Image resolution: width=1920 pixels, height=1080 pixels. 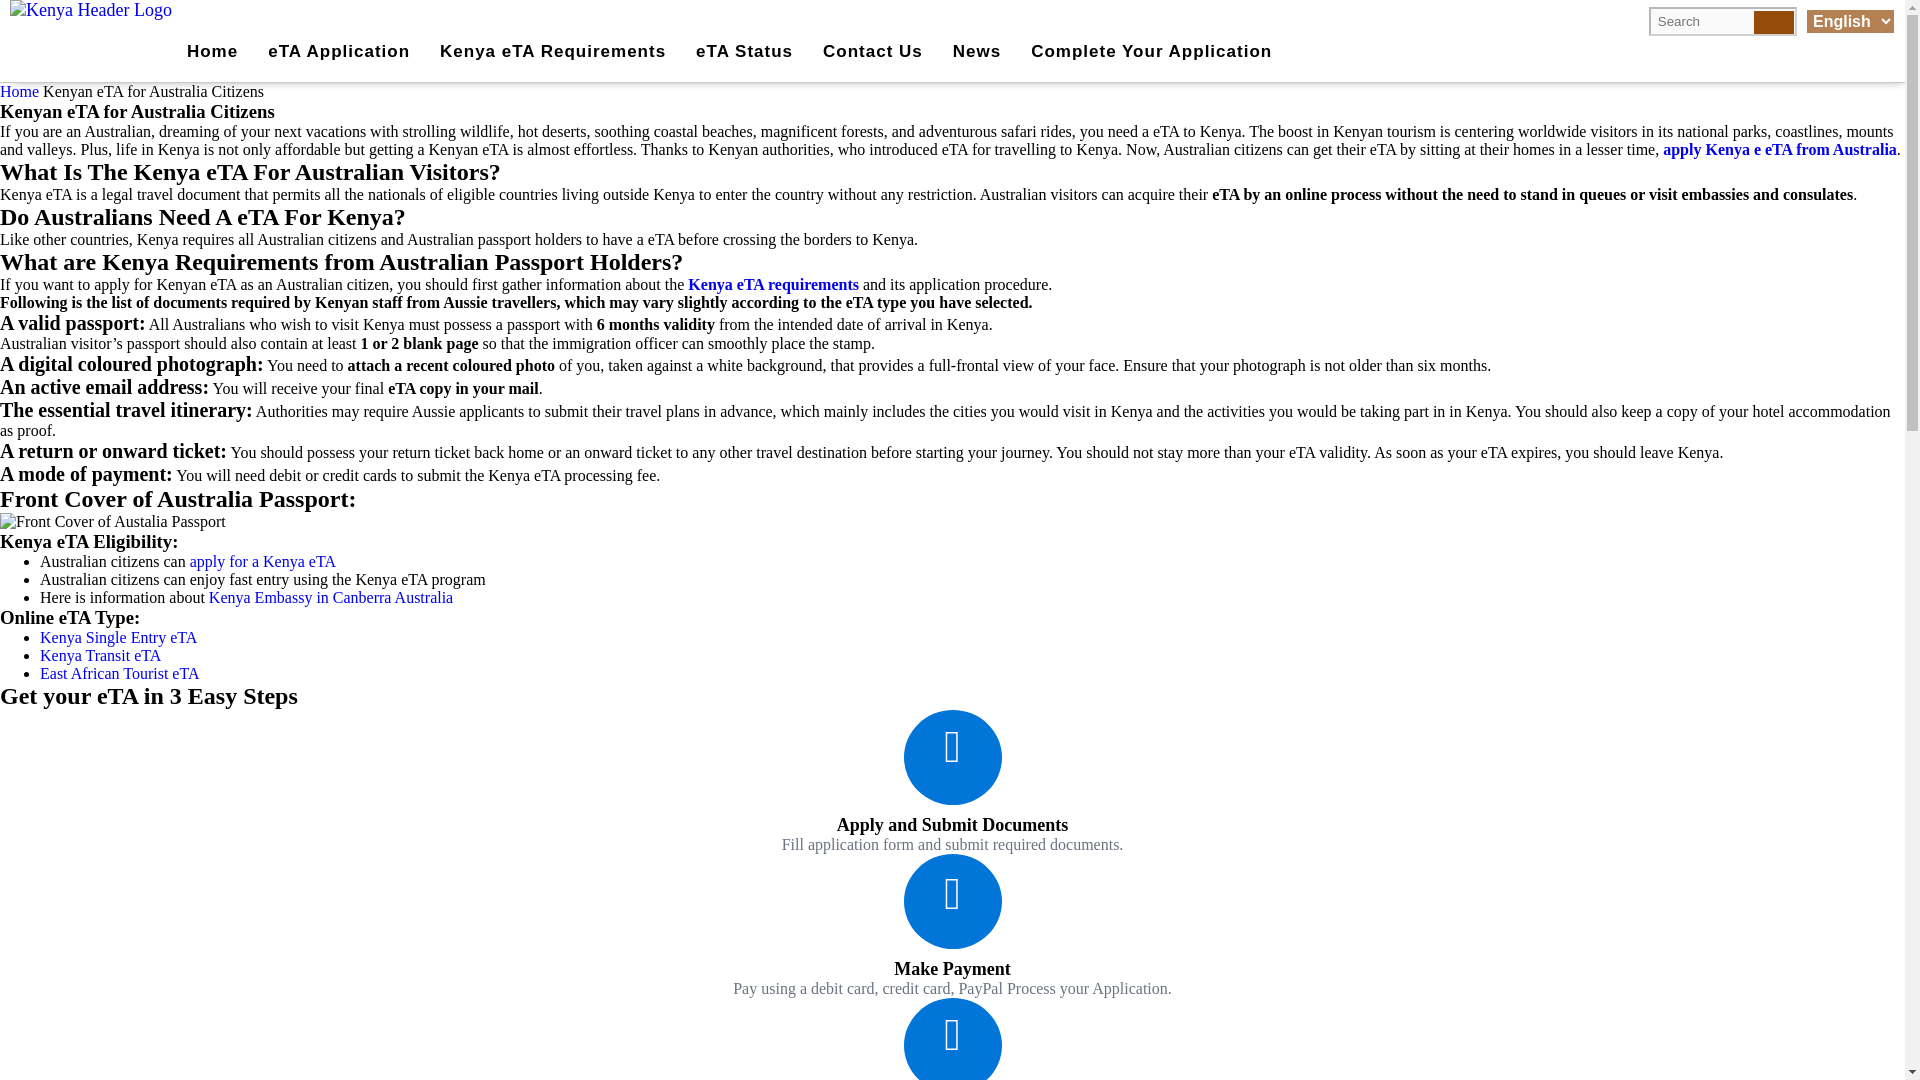 I want to click on Kenya eTA Requirements, so click(x=552, y=51).